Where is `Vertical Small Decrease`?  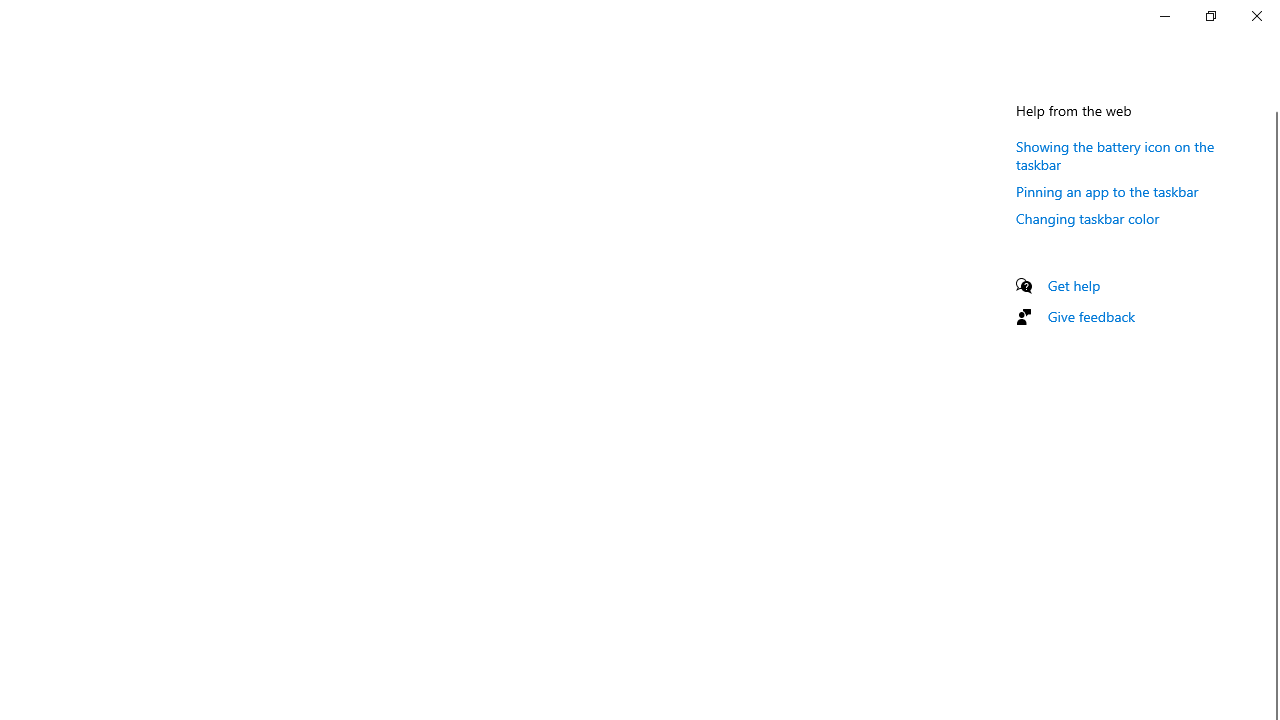
Vertical Small Decrease is located at coordinates (1272, 104).